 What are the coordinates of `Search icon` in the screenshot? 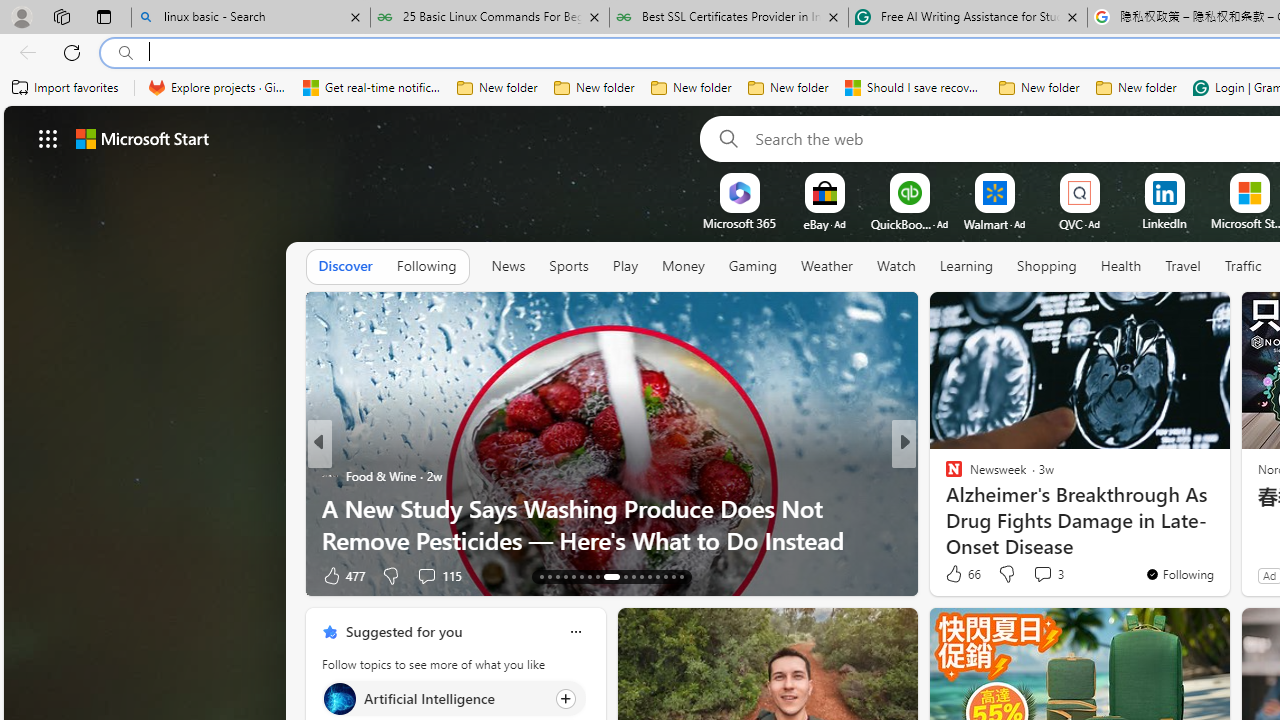 It's located at (126, 53).